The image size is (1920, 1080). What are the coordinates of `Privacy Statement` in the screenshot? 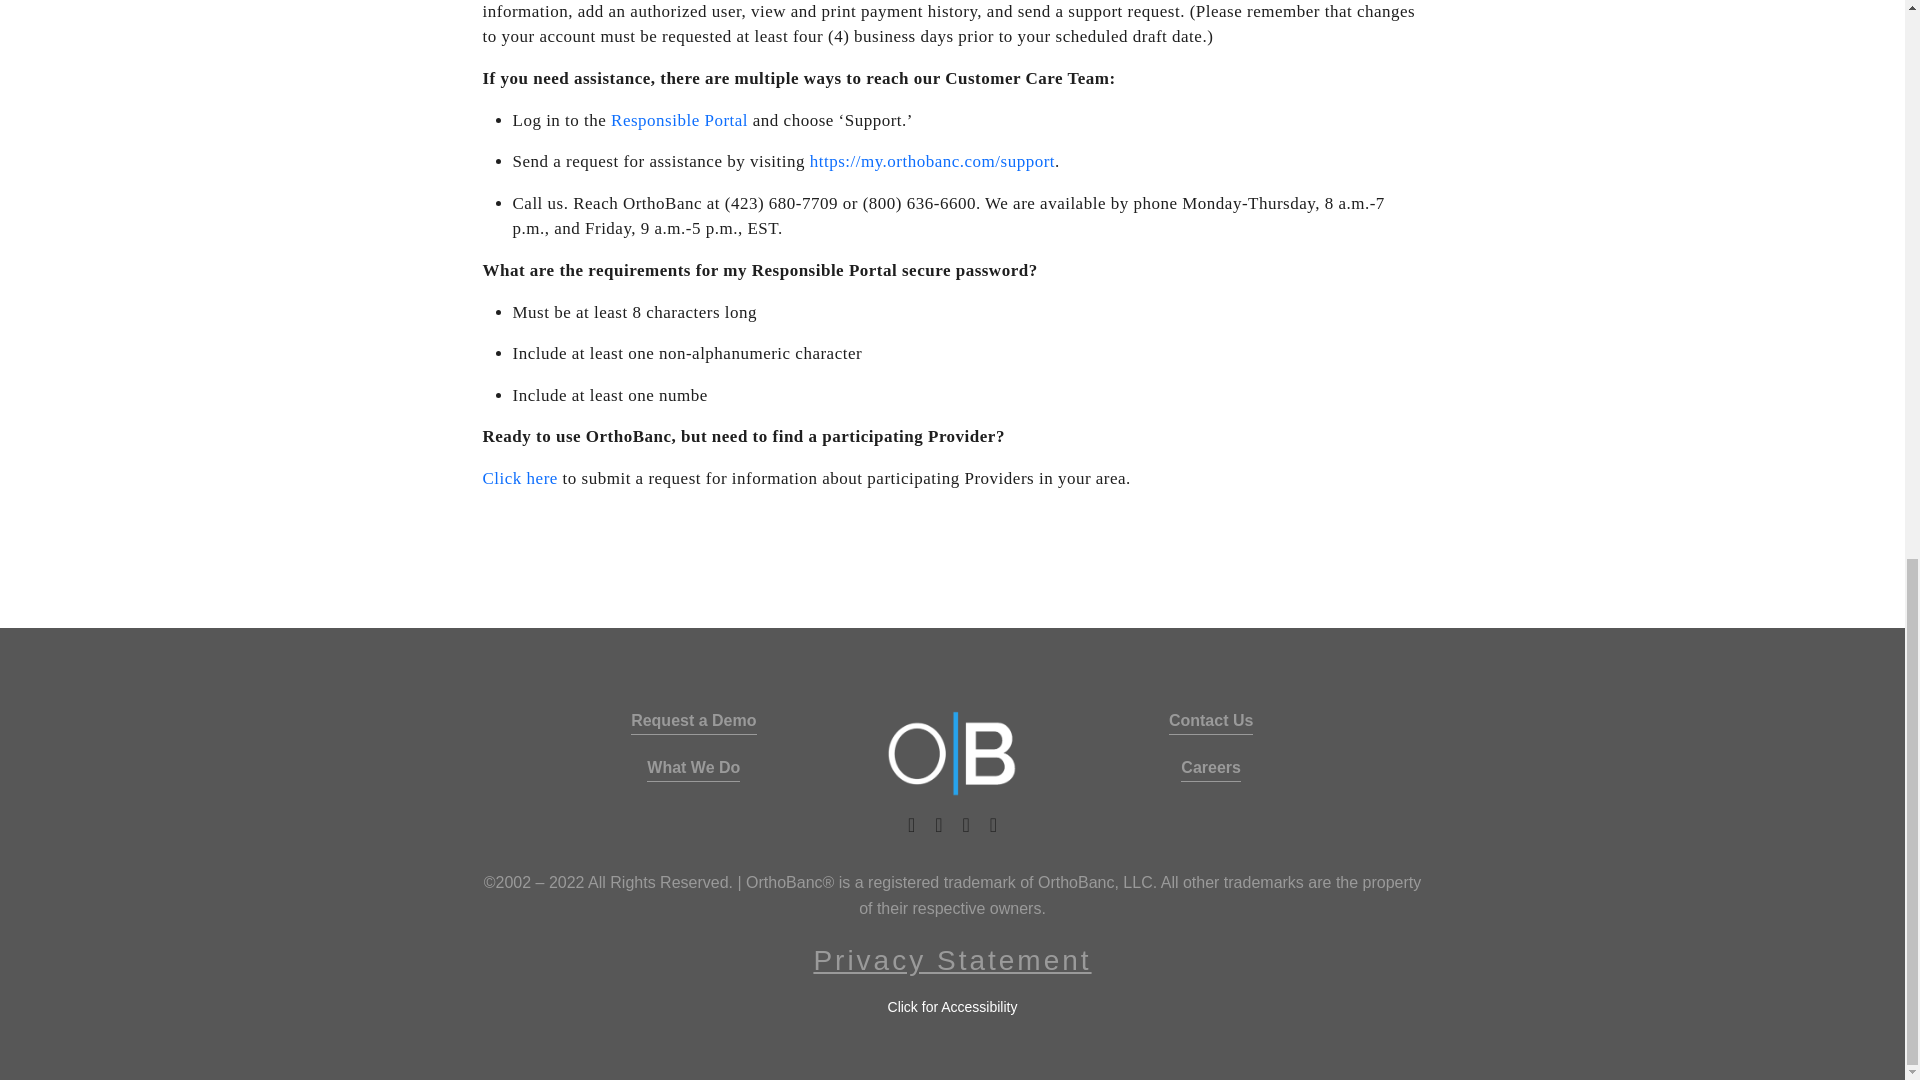 It's located at (951, 961).